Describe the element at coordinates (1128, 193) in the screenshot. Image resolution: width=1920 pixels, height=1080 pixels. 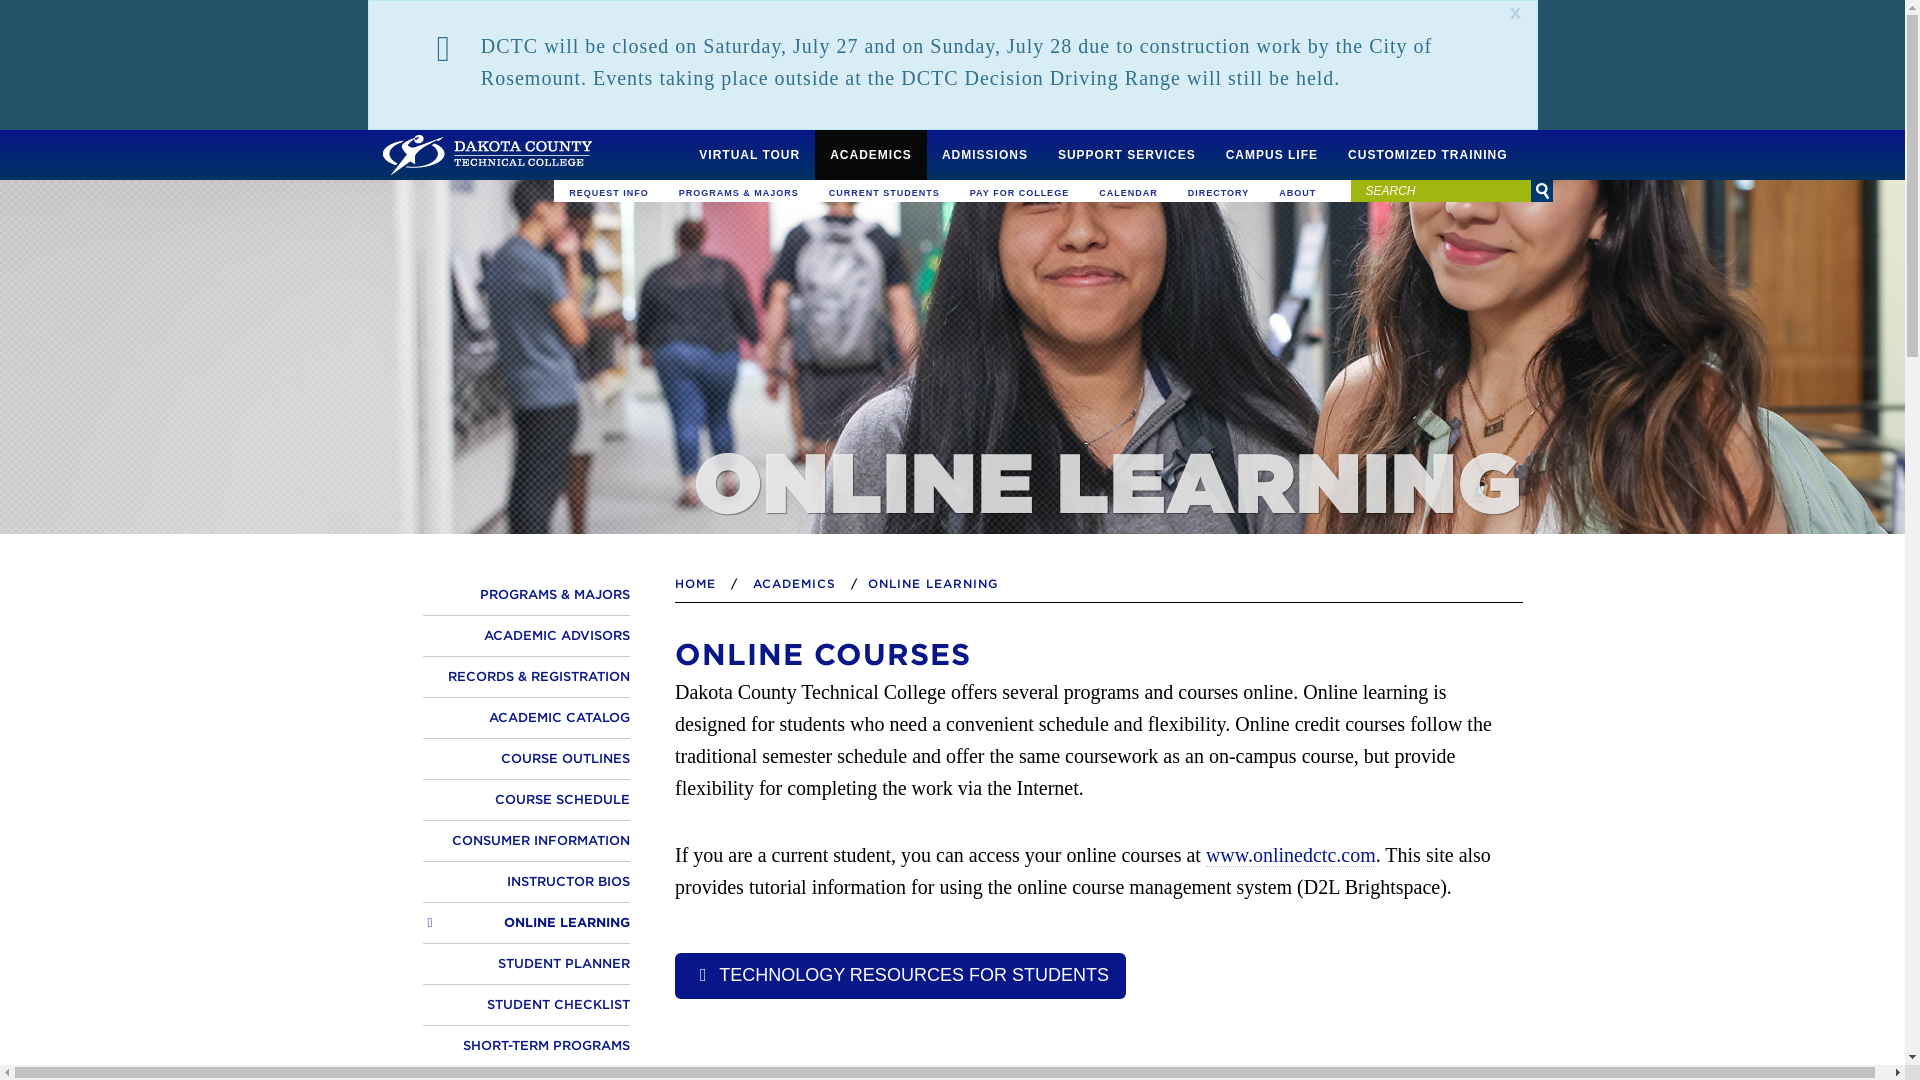
I see `CALENDAR` at that location.